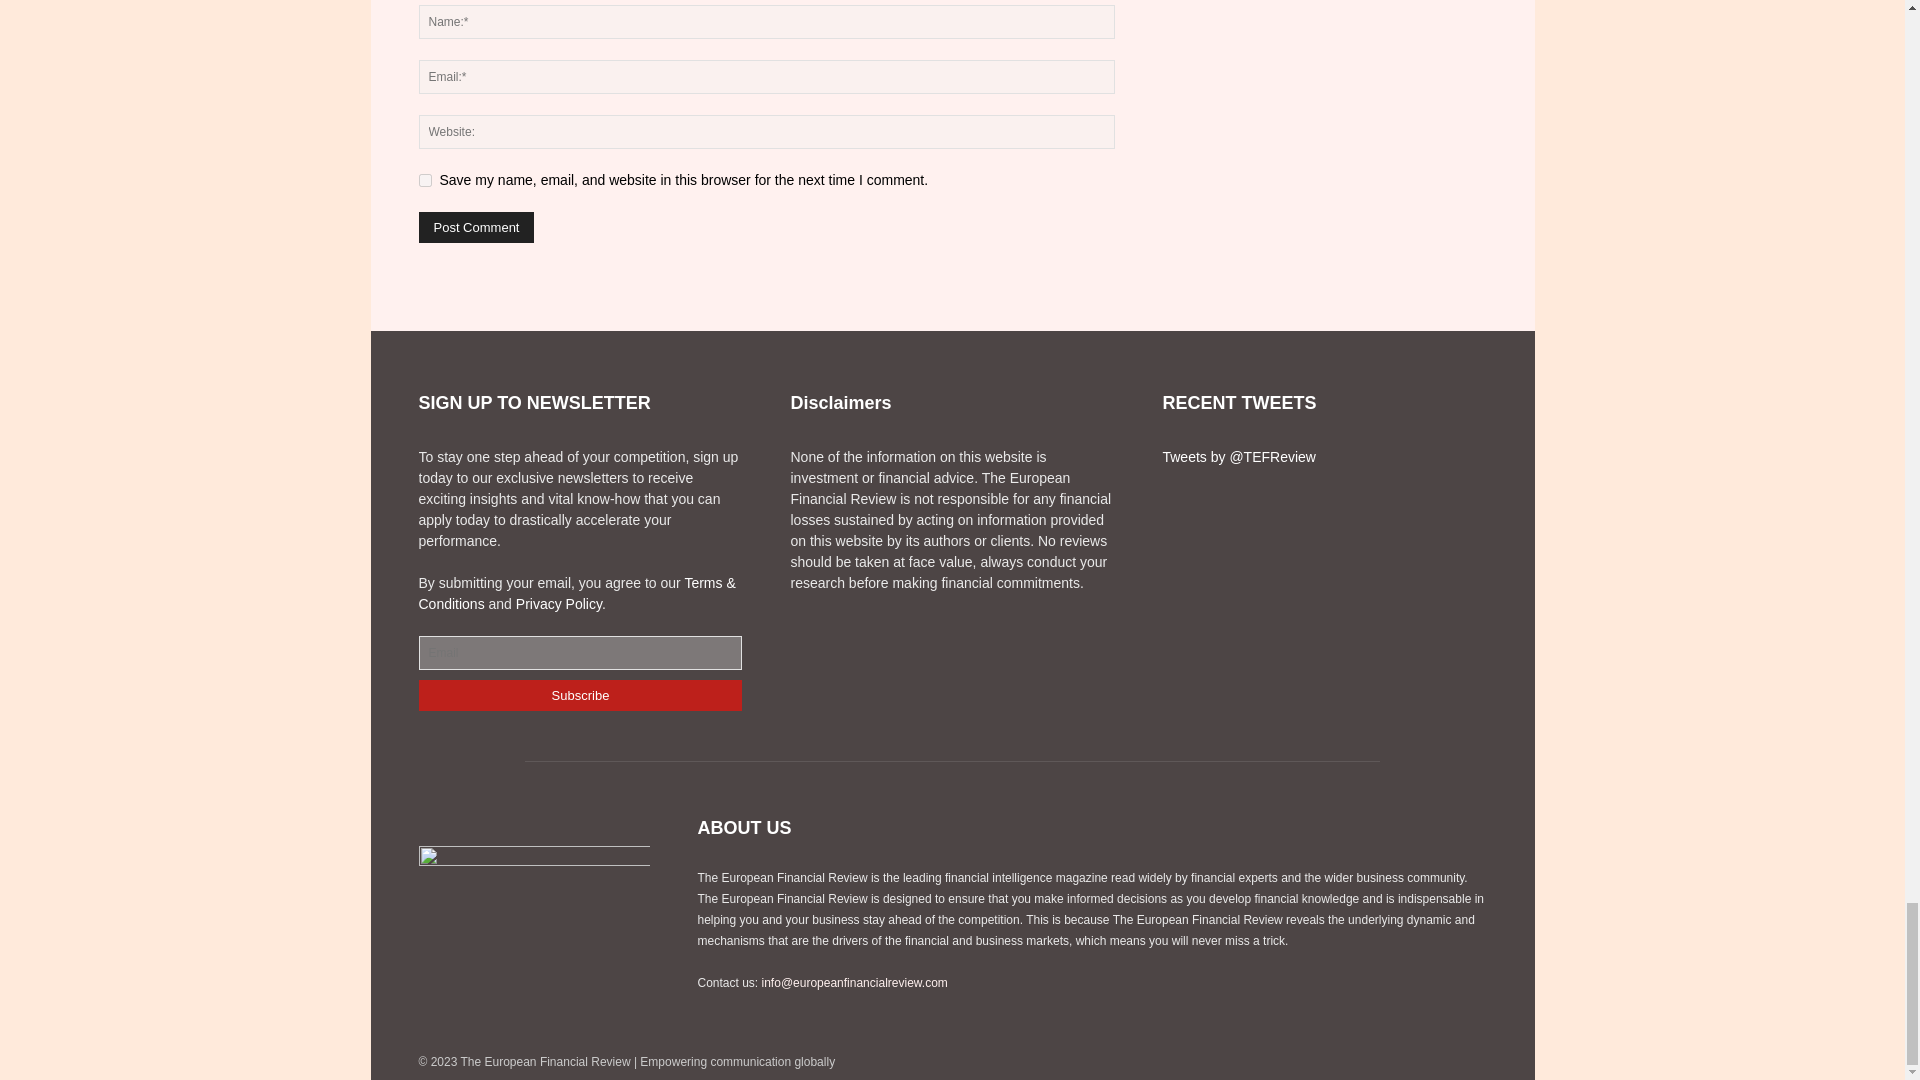 The height and width of the screenshot is (1080, 1920). What do you see at coordinates (476, 227) in the screenshot?
I see `Post Comment` at bounding box center [476, 227].